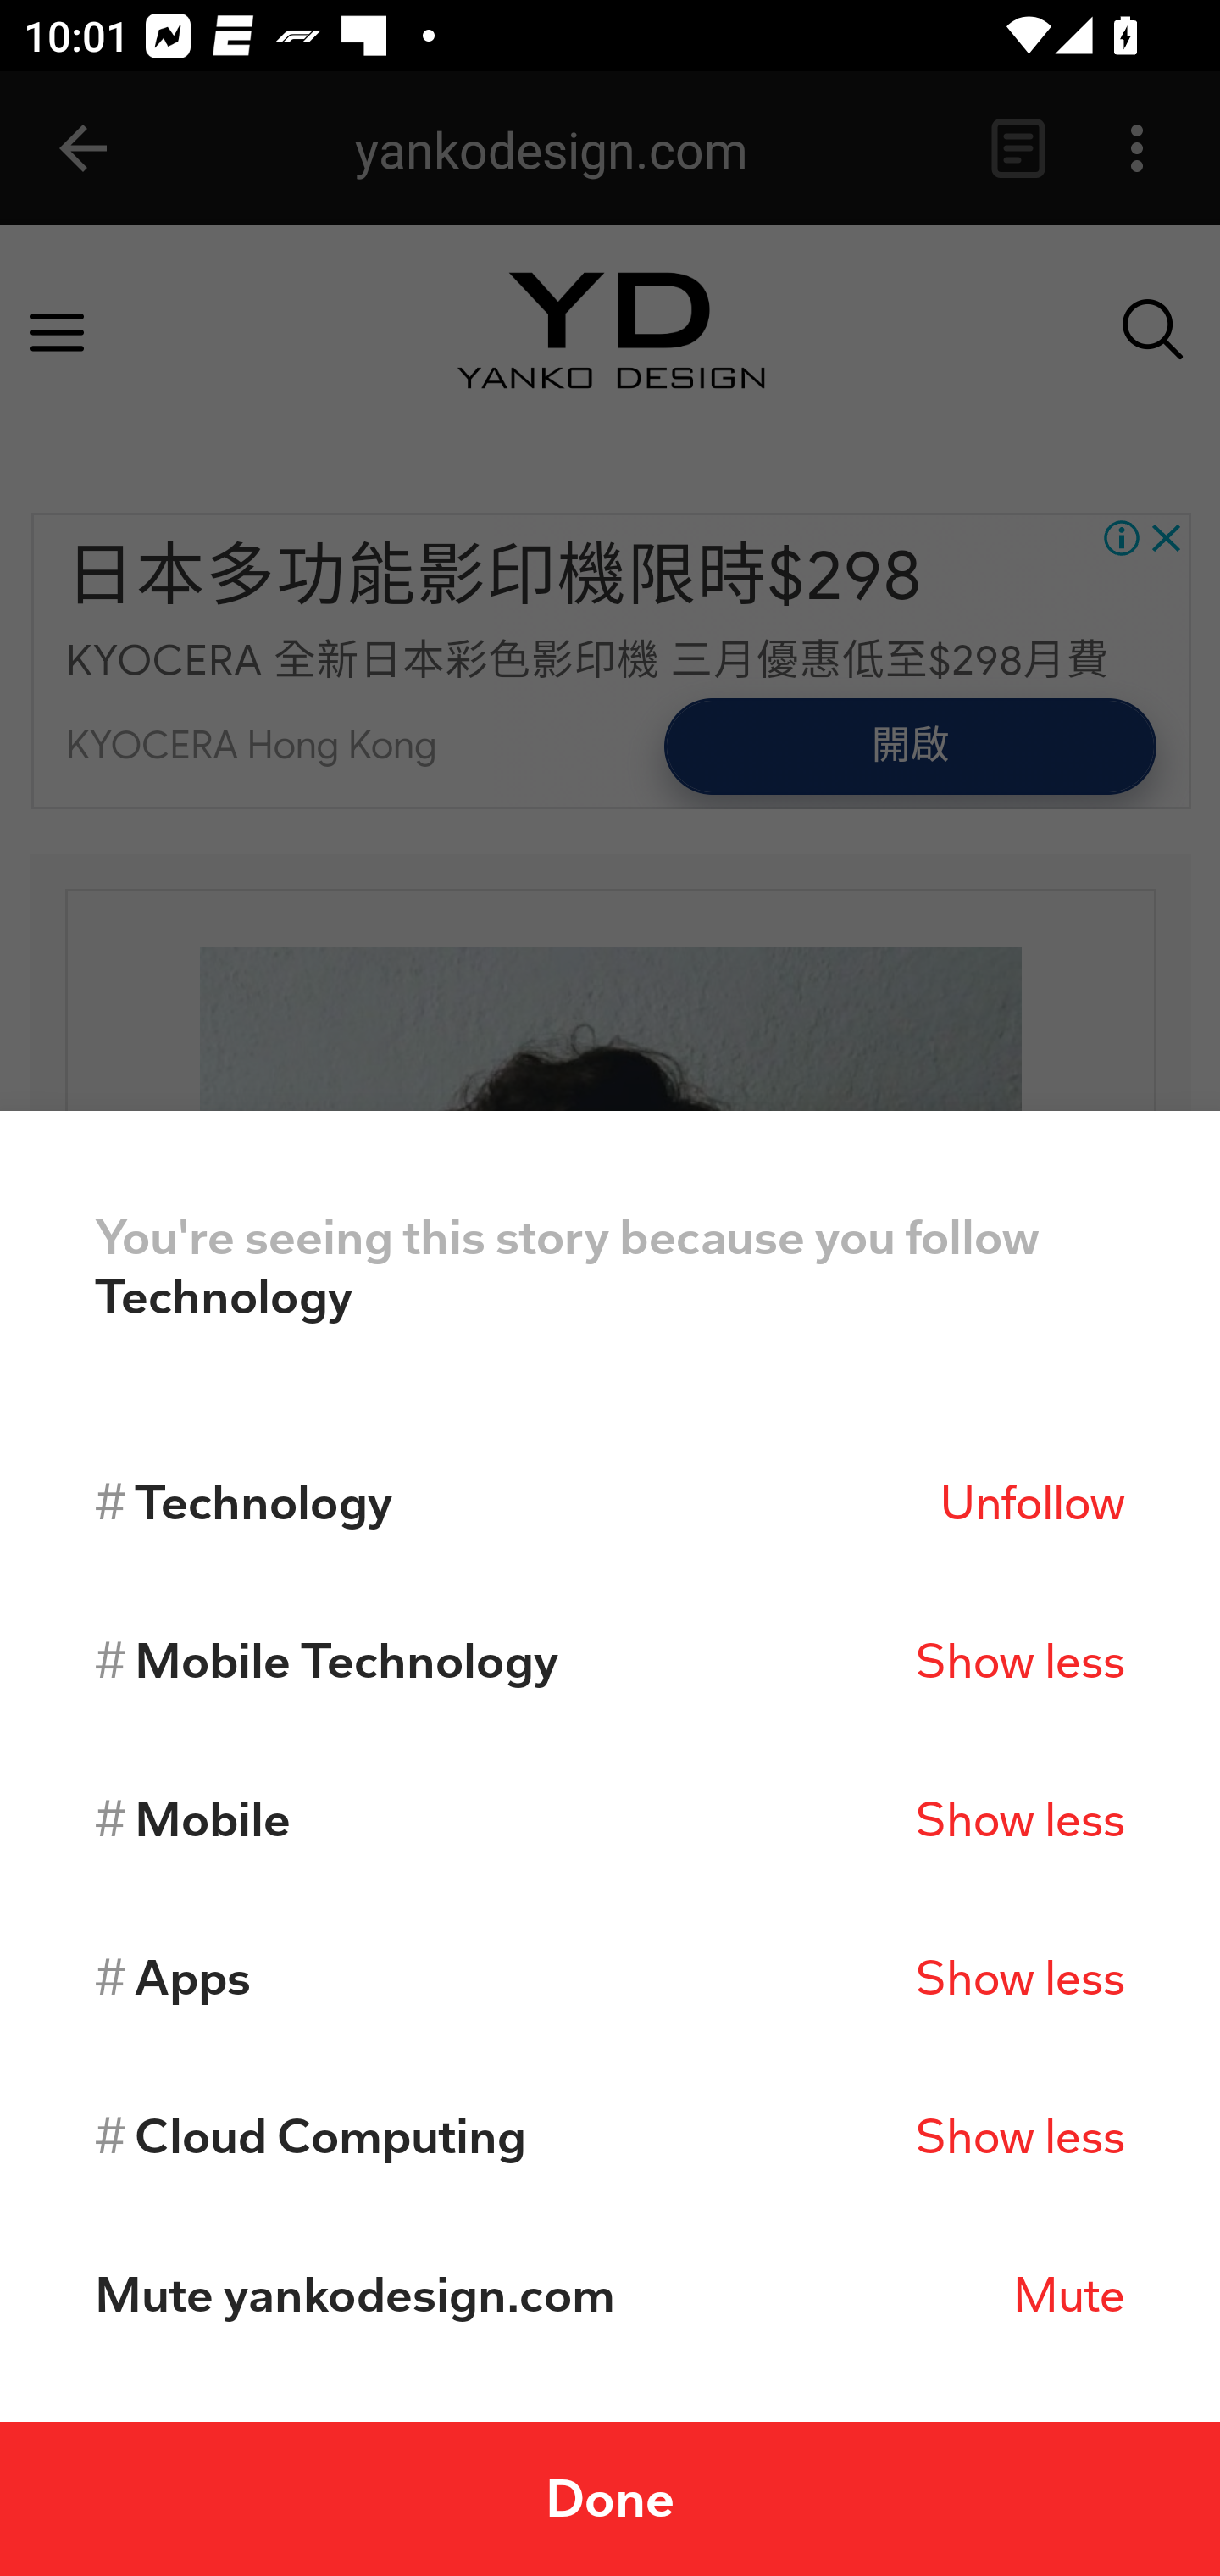 Image resolution: width=1220 pixels, height=2576 pixels. I want to click on Mute, so click(1069, 2295).